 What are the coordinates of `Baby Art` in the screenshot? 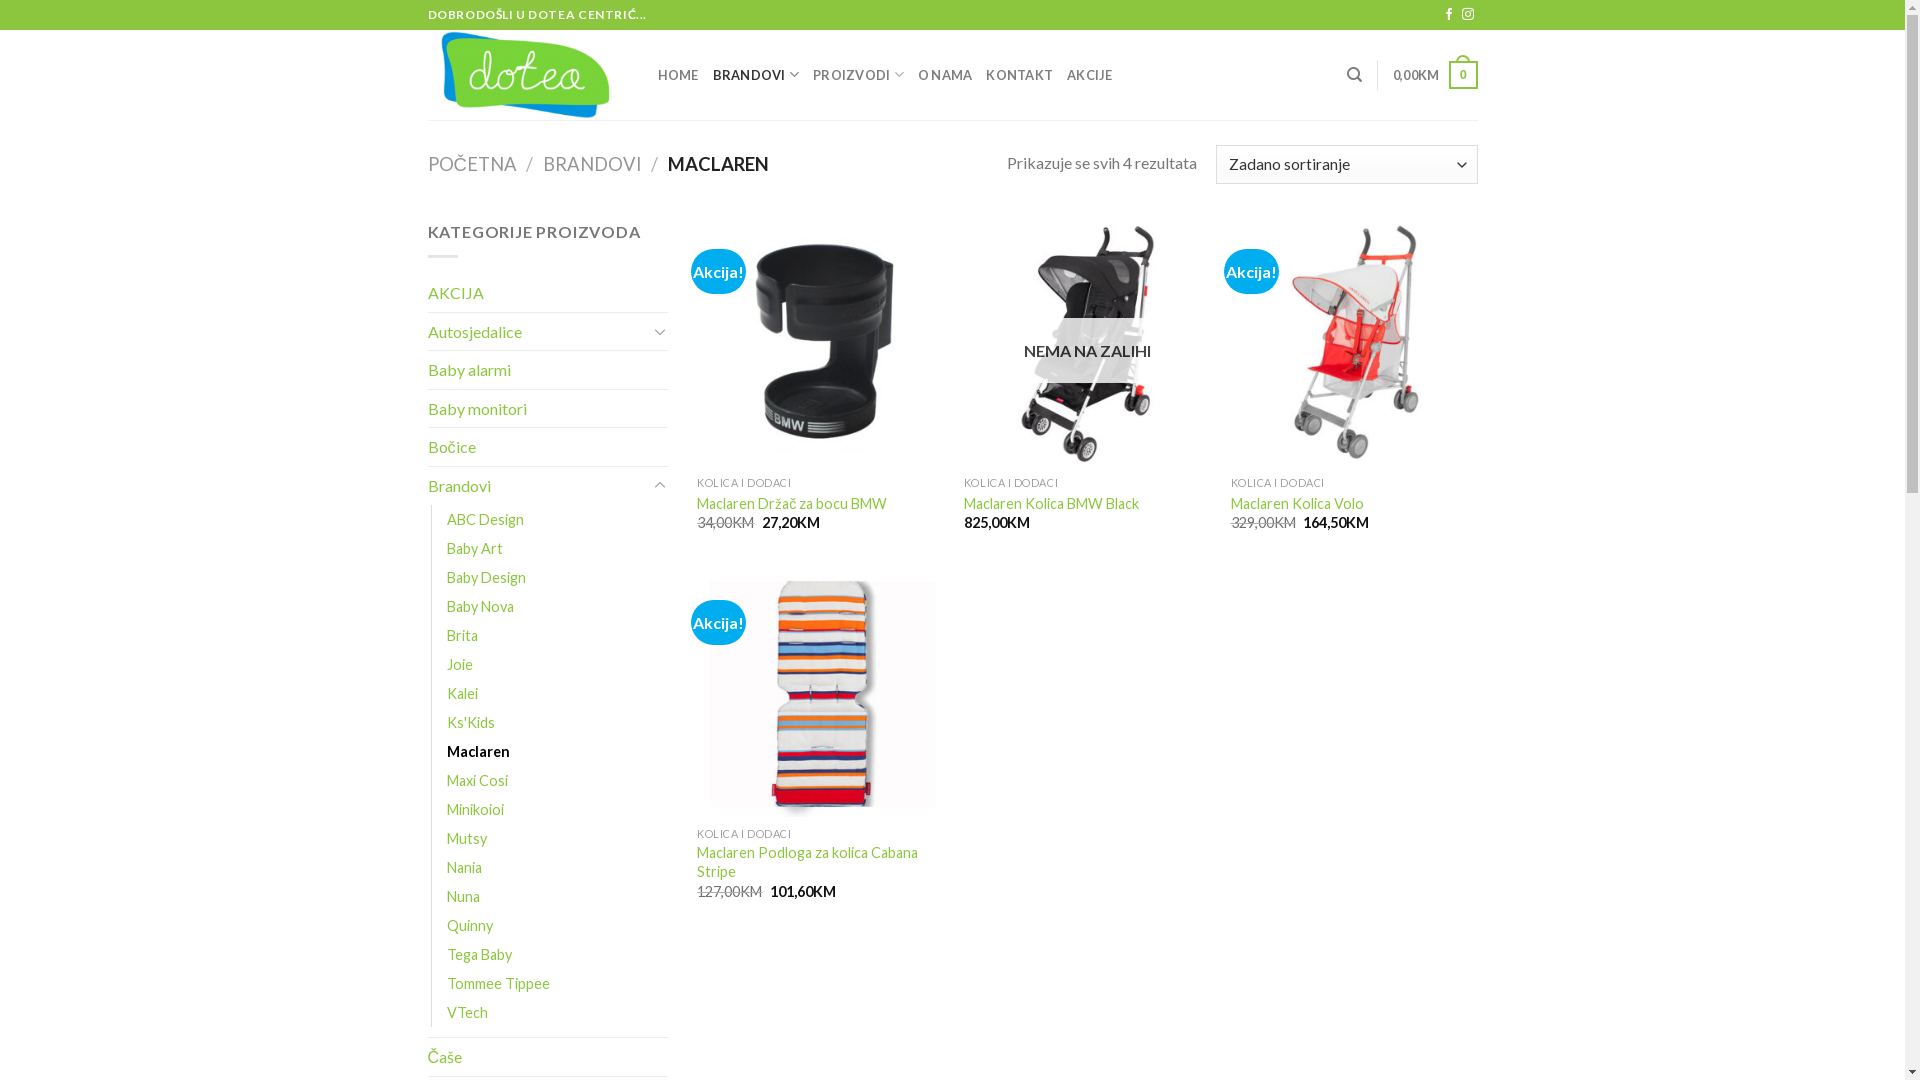 It's located at (474, 548).